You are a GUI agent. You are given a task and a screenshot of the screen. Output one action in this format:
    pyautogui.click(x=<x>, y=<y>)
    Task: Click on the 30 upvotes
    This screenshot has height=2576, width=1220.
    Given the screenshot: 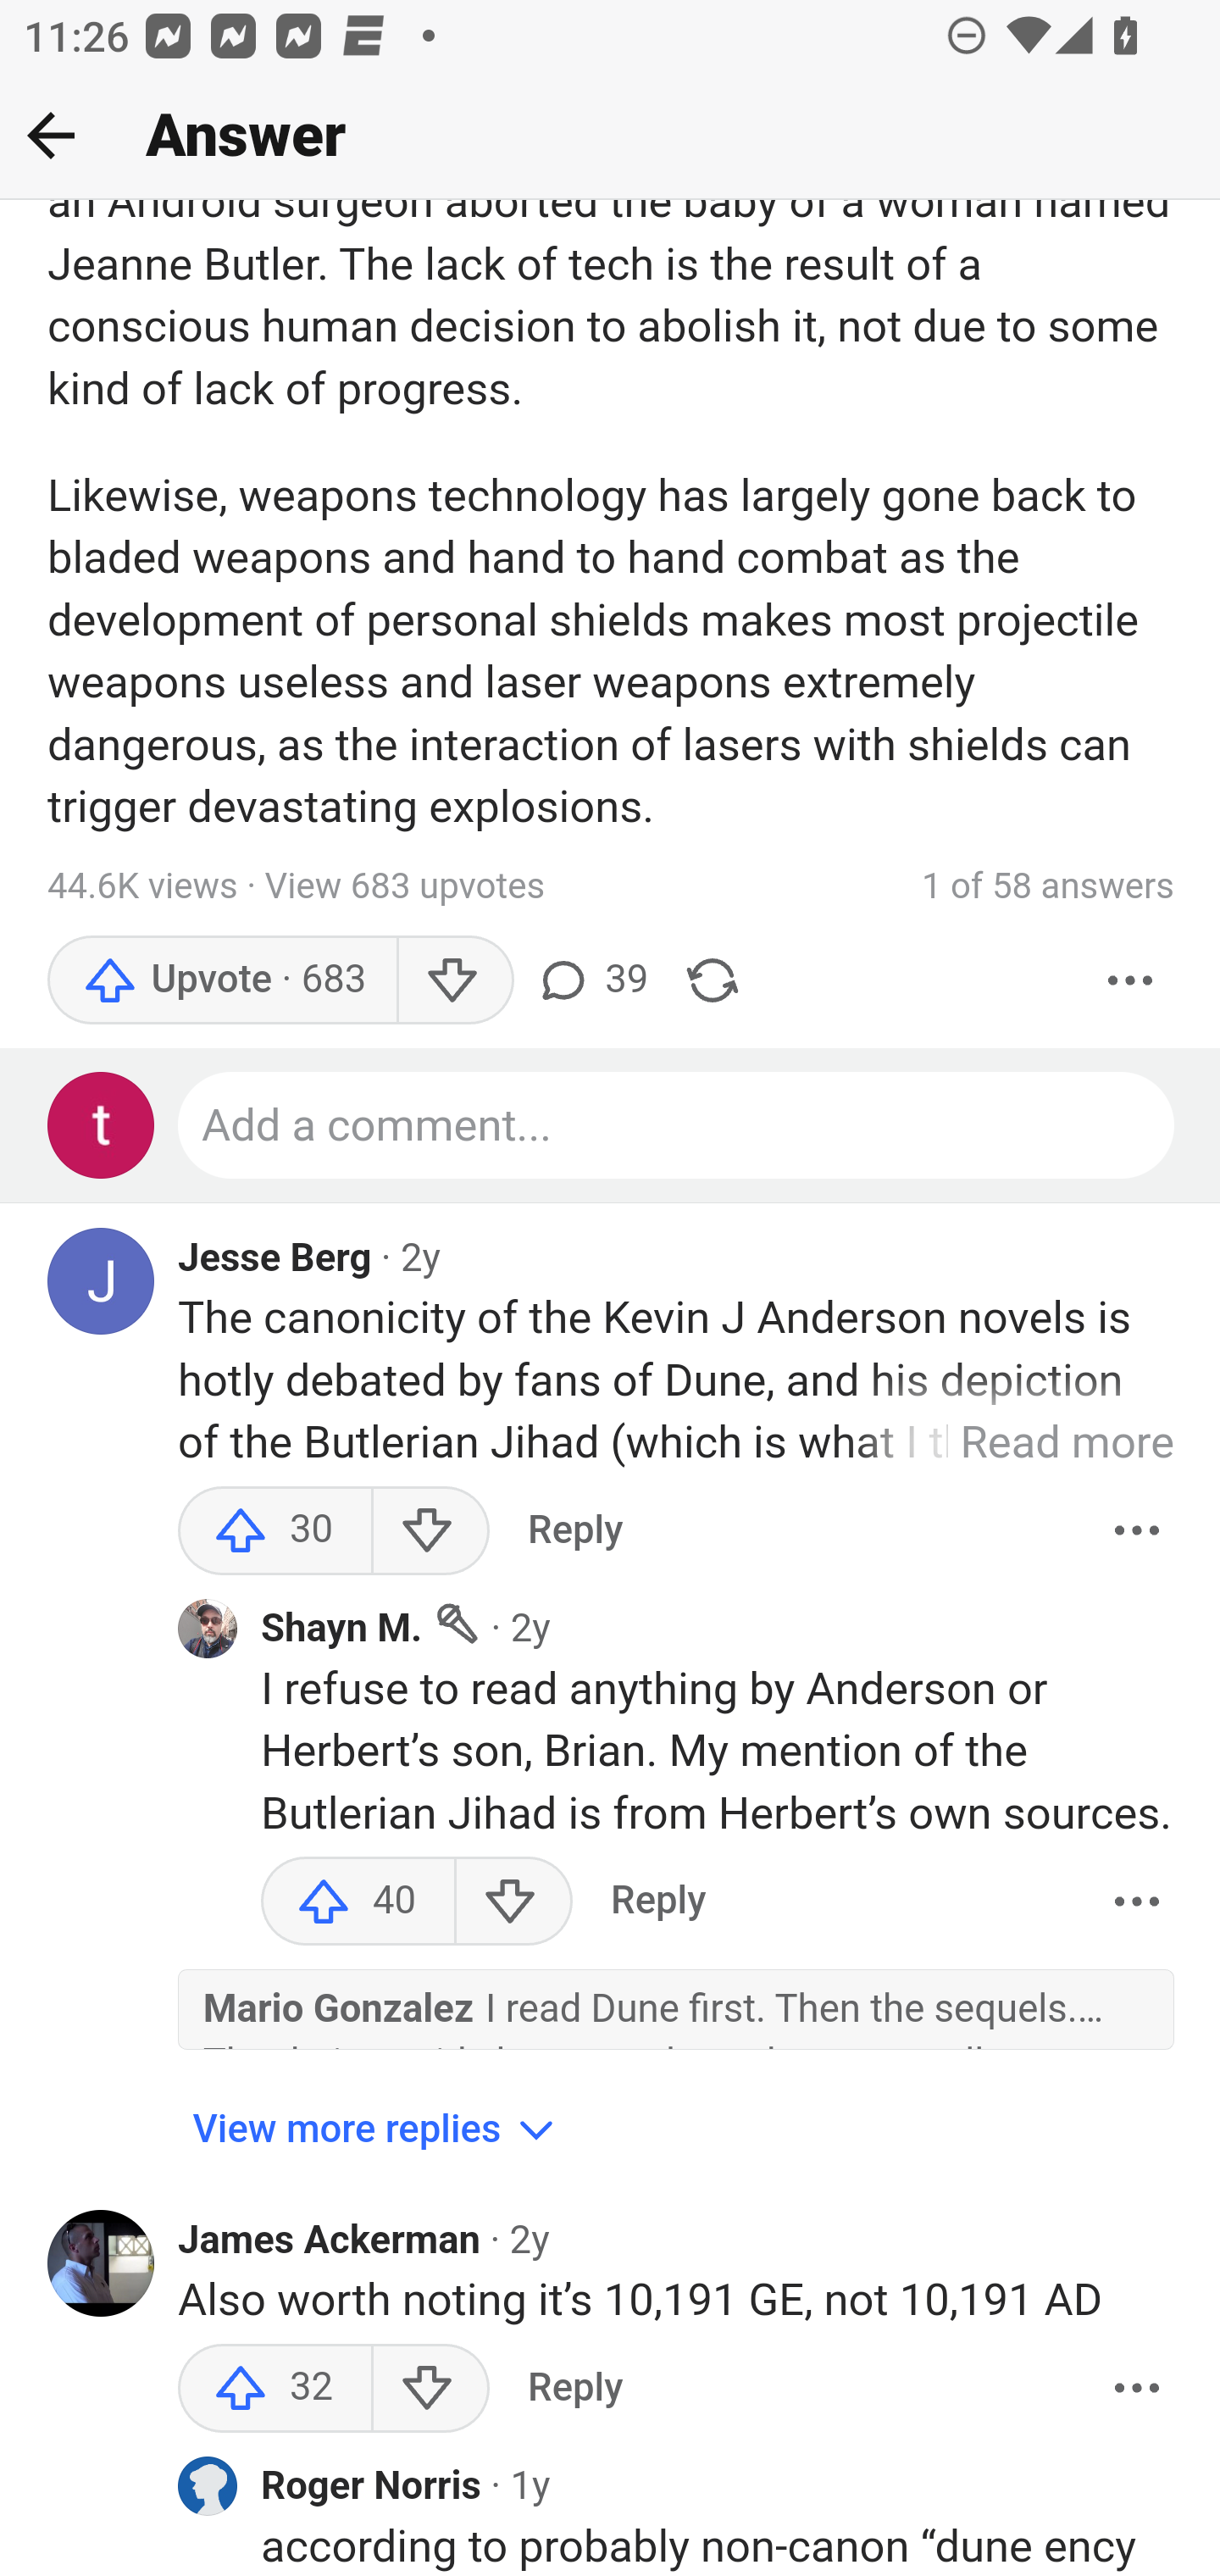 What is the action you would take?
    pyautogui.click(x=275, y=1531)
    